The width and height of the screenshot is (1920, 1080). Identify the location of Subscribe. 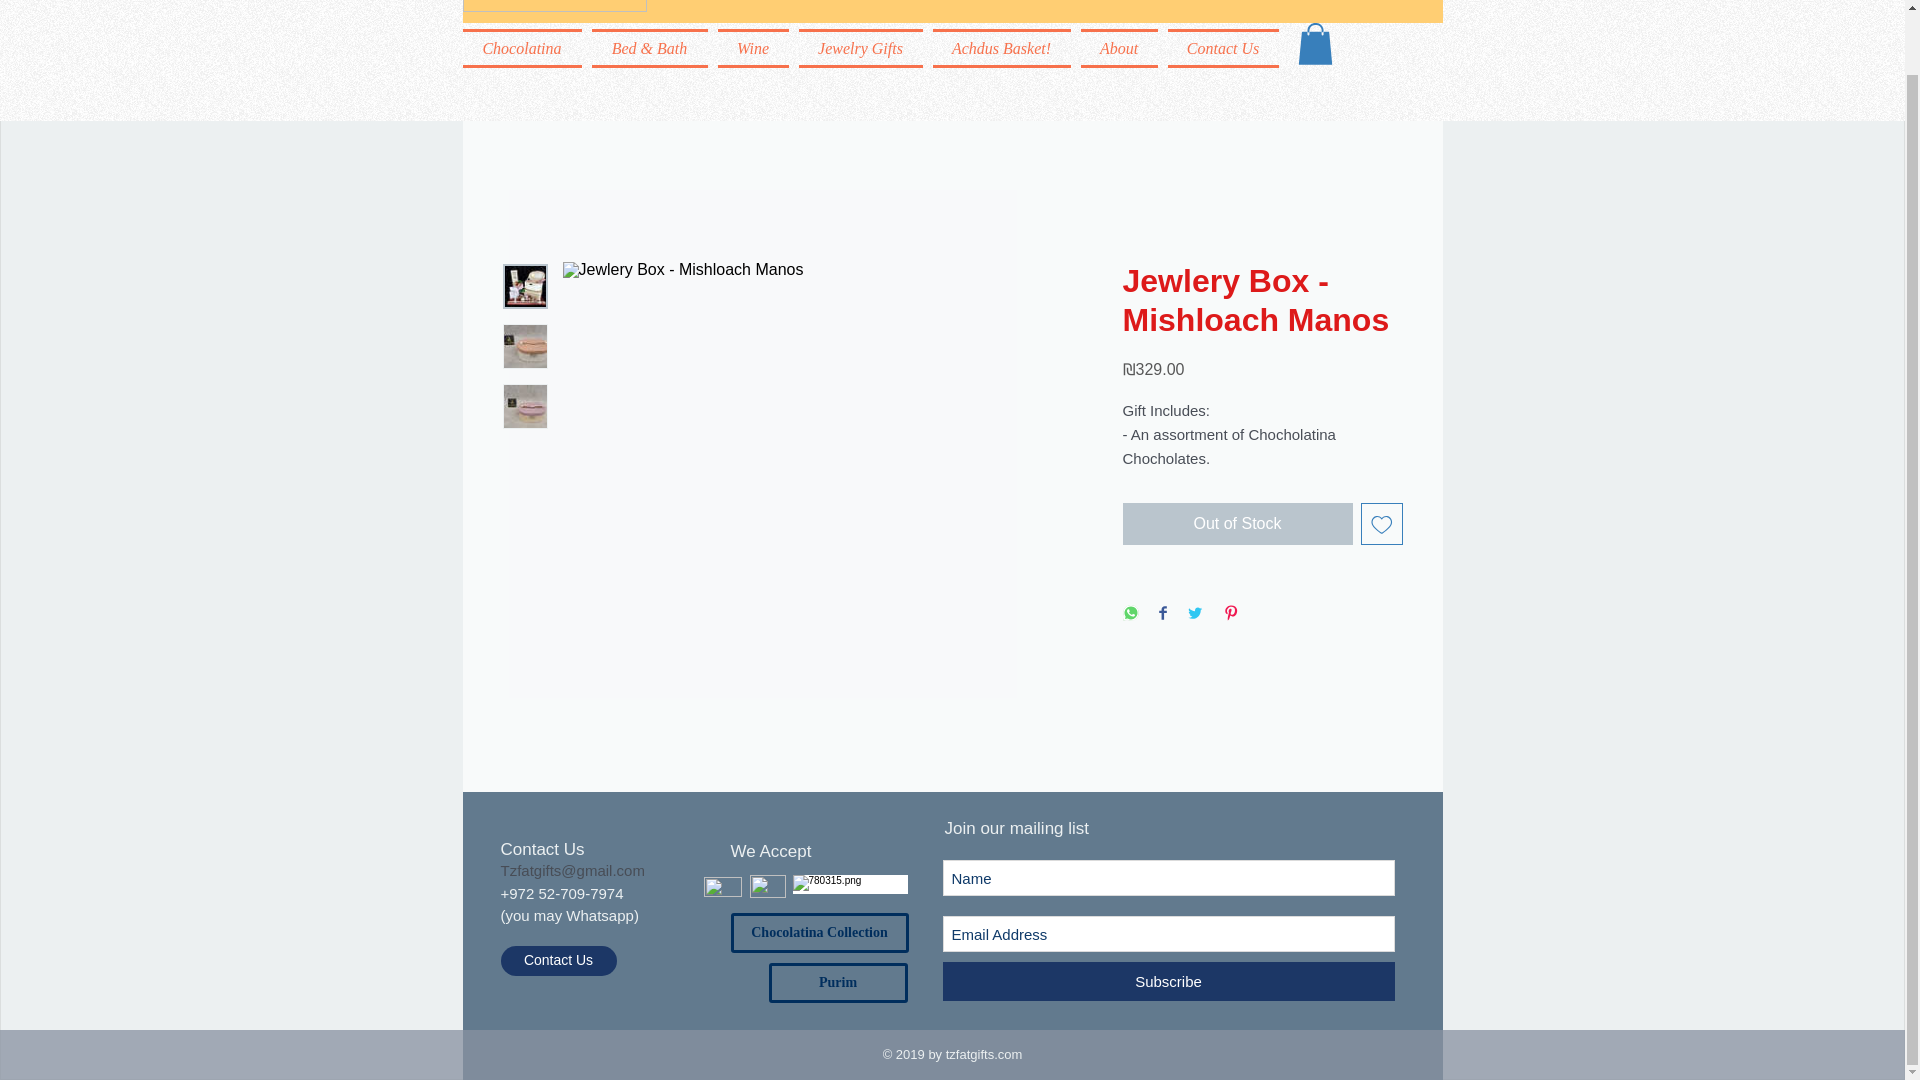
(1168, 982).